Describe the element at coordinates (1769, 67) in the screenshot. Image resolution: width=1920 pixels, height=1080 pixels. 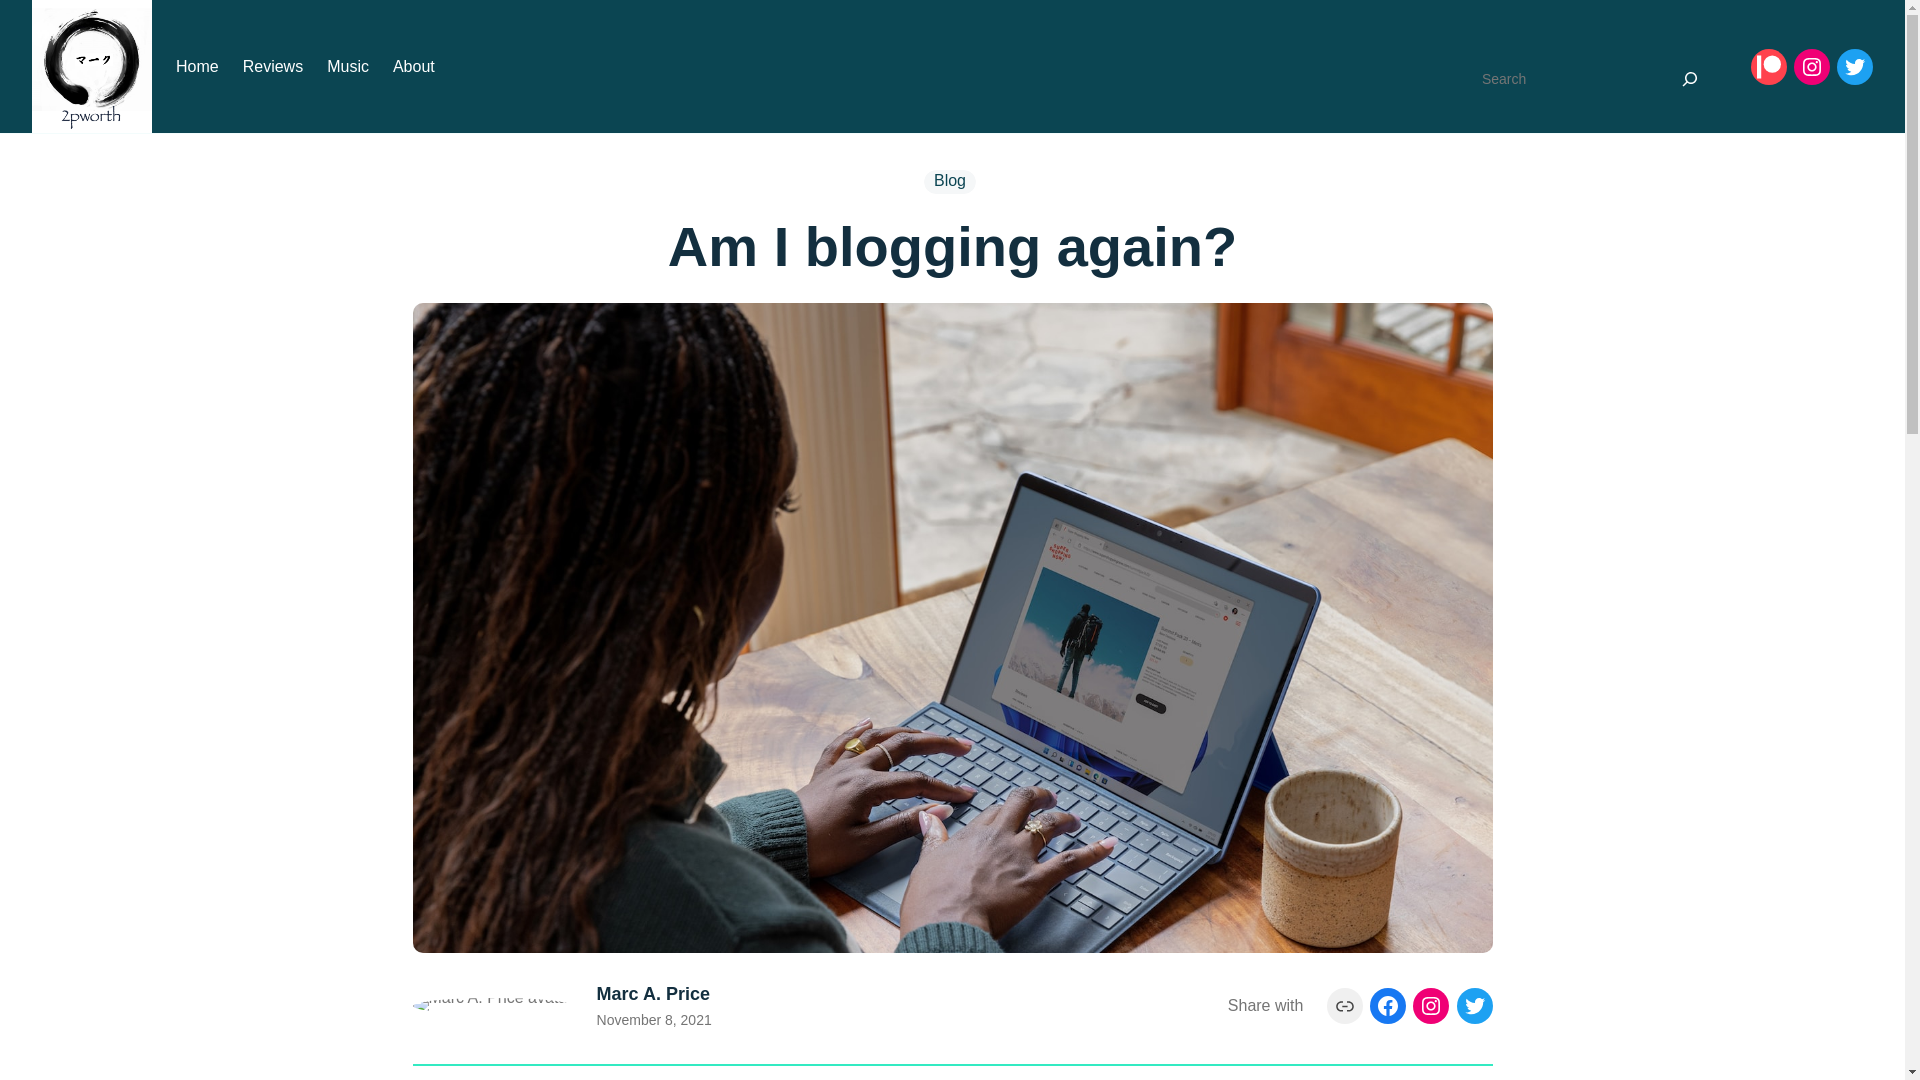
I see `Patreon` at that location.